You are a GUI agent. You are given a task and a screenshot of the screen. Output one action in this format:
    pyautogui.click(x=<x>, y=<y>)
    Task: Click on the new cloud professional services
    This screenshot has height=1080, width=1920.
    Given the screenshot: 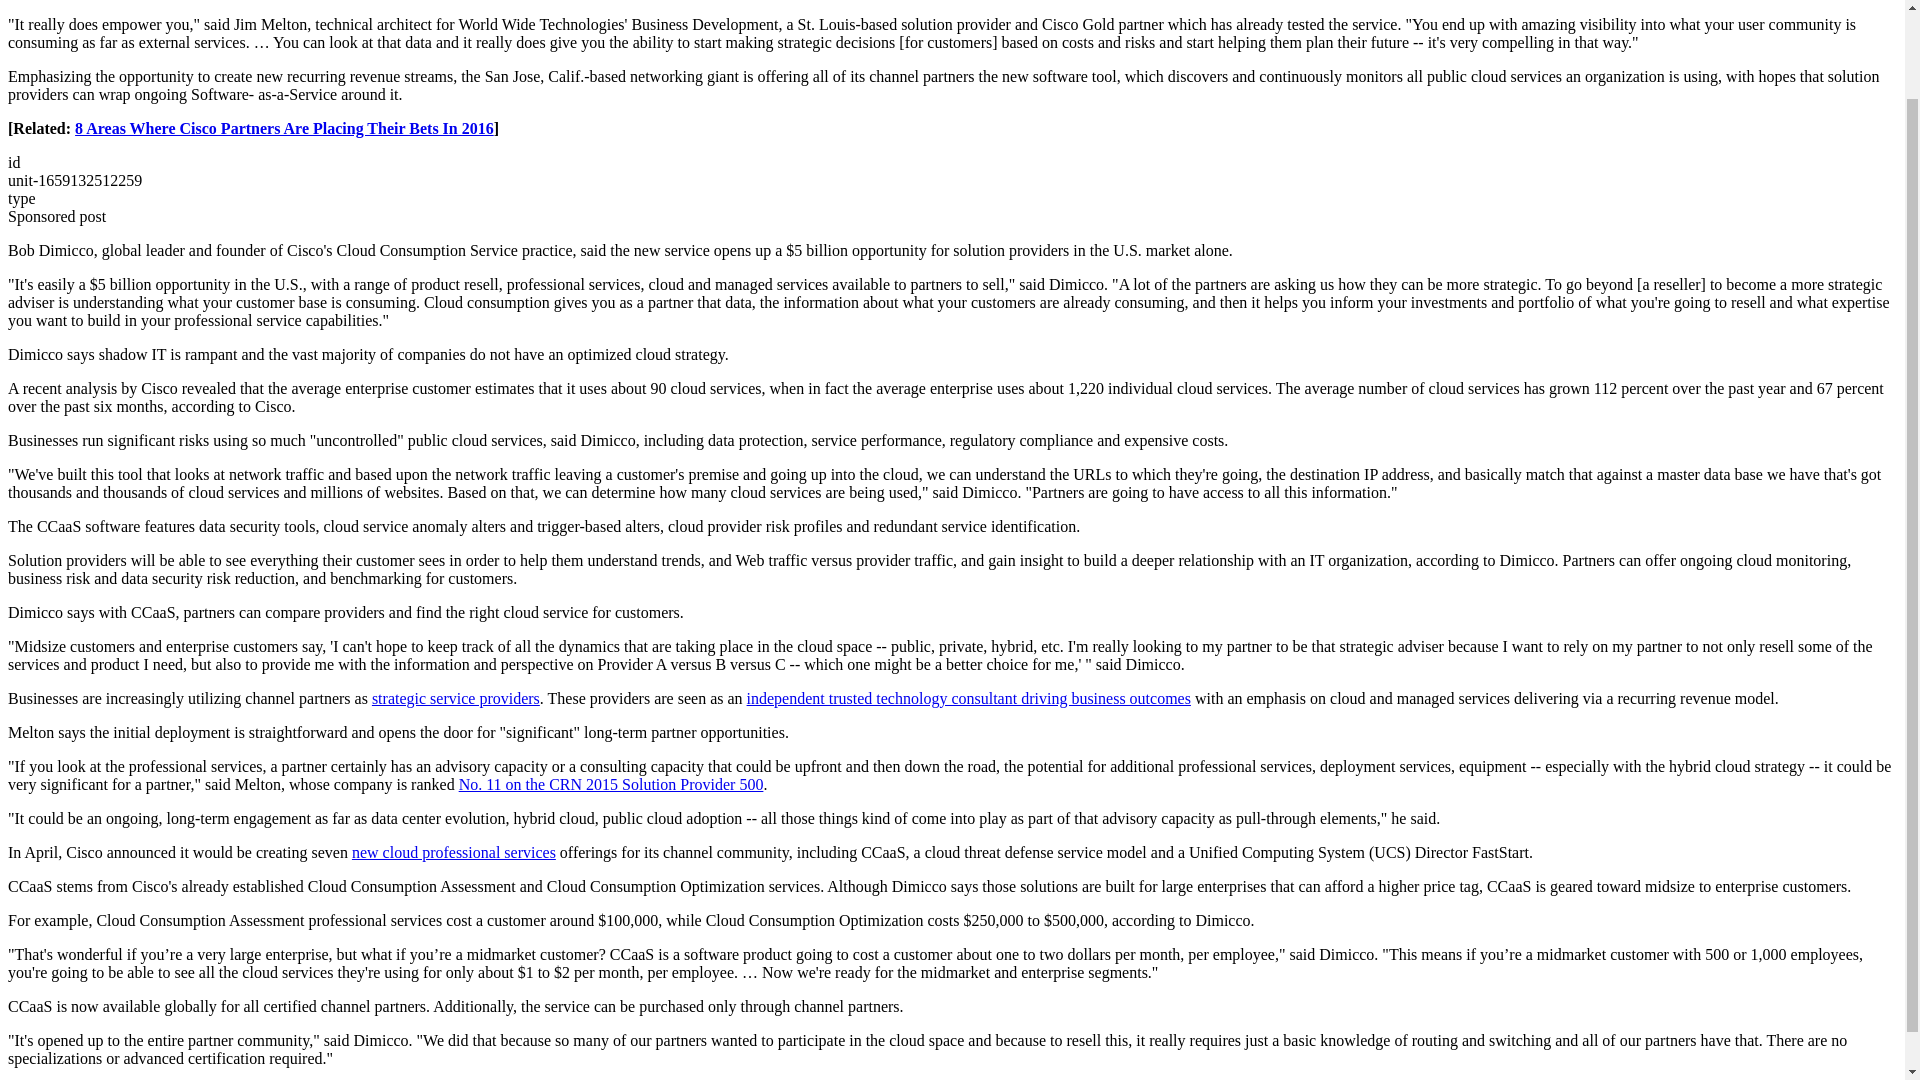 What is the action you would take?
    pyautogui.click(x=454, y=852)
    